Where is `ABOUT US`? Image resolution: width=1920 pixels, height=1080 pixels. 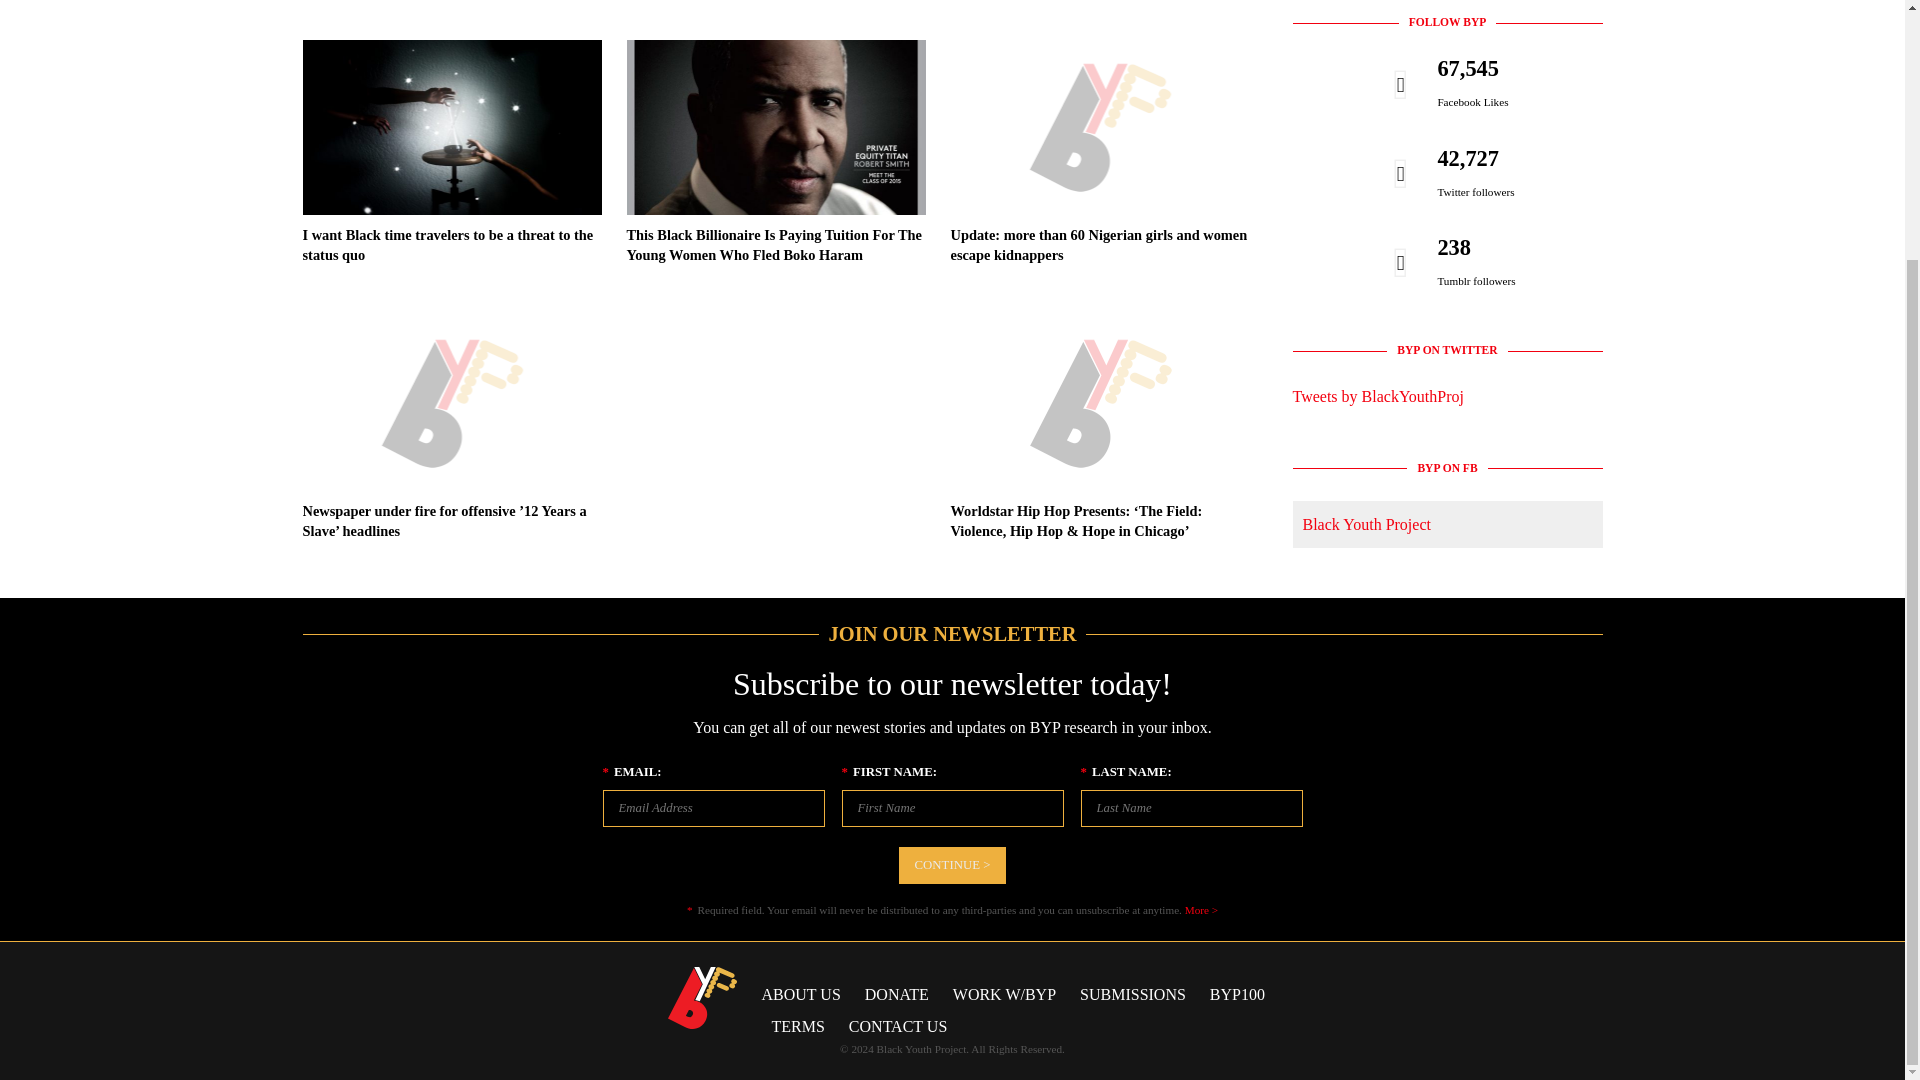 ABOUT US is located at coordinates (806, 994).